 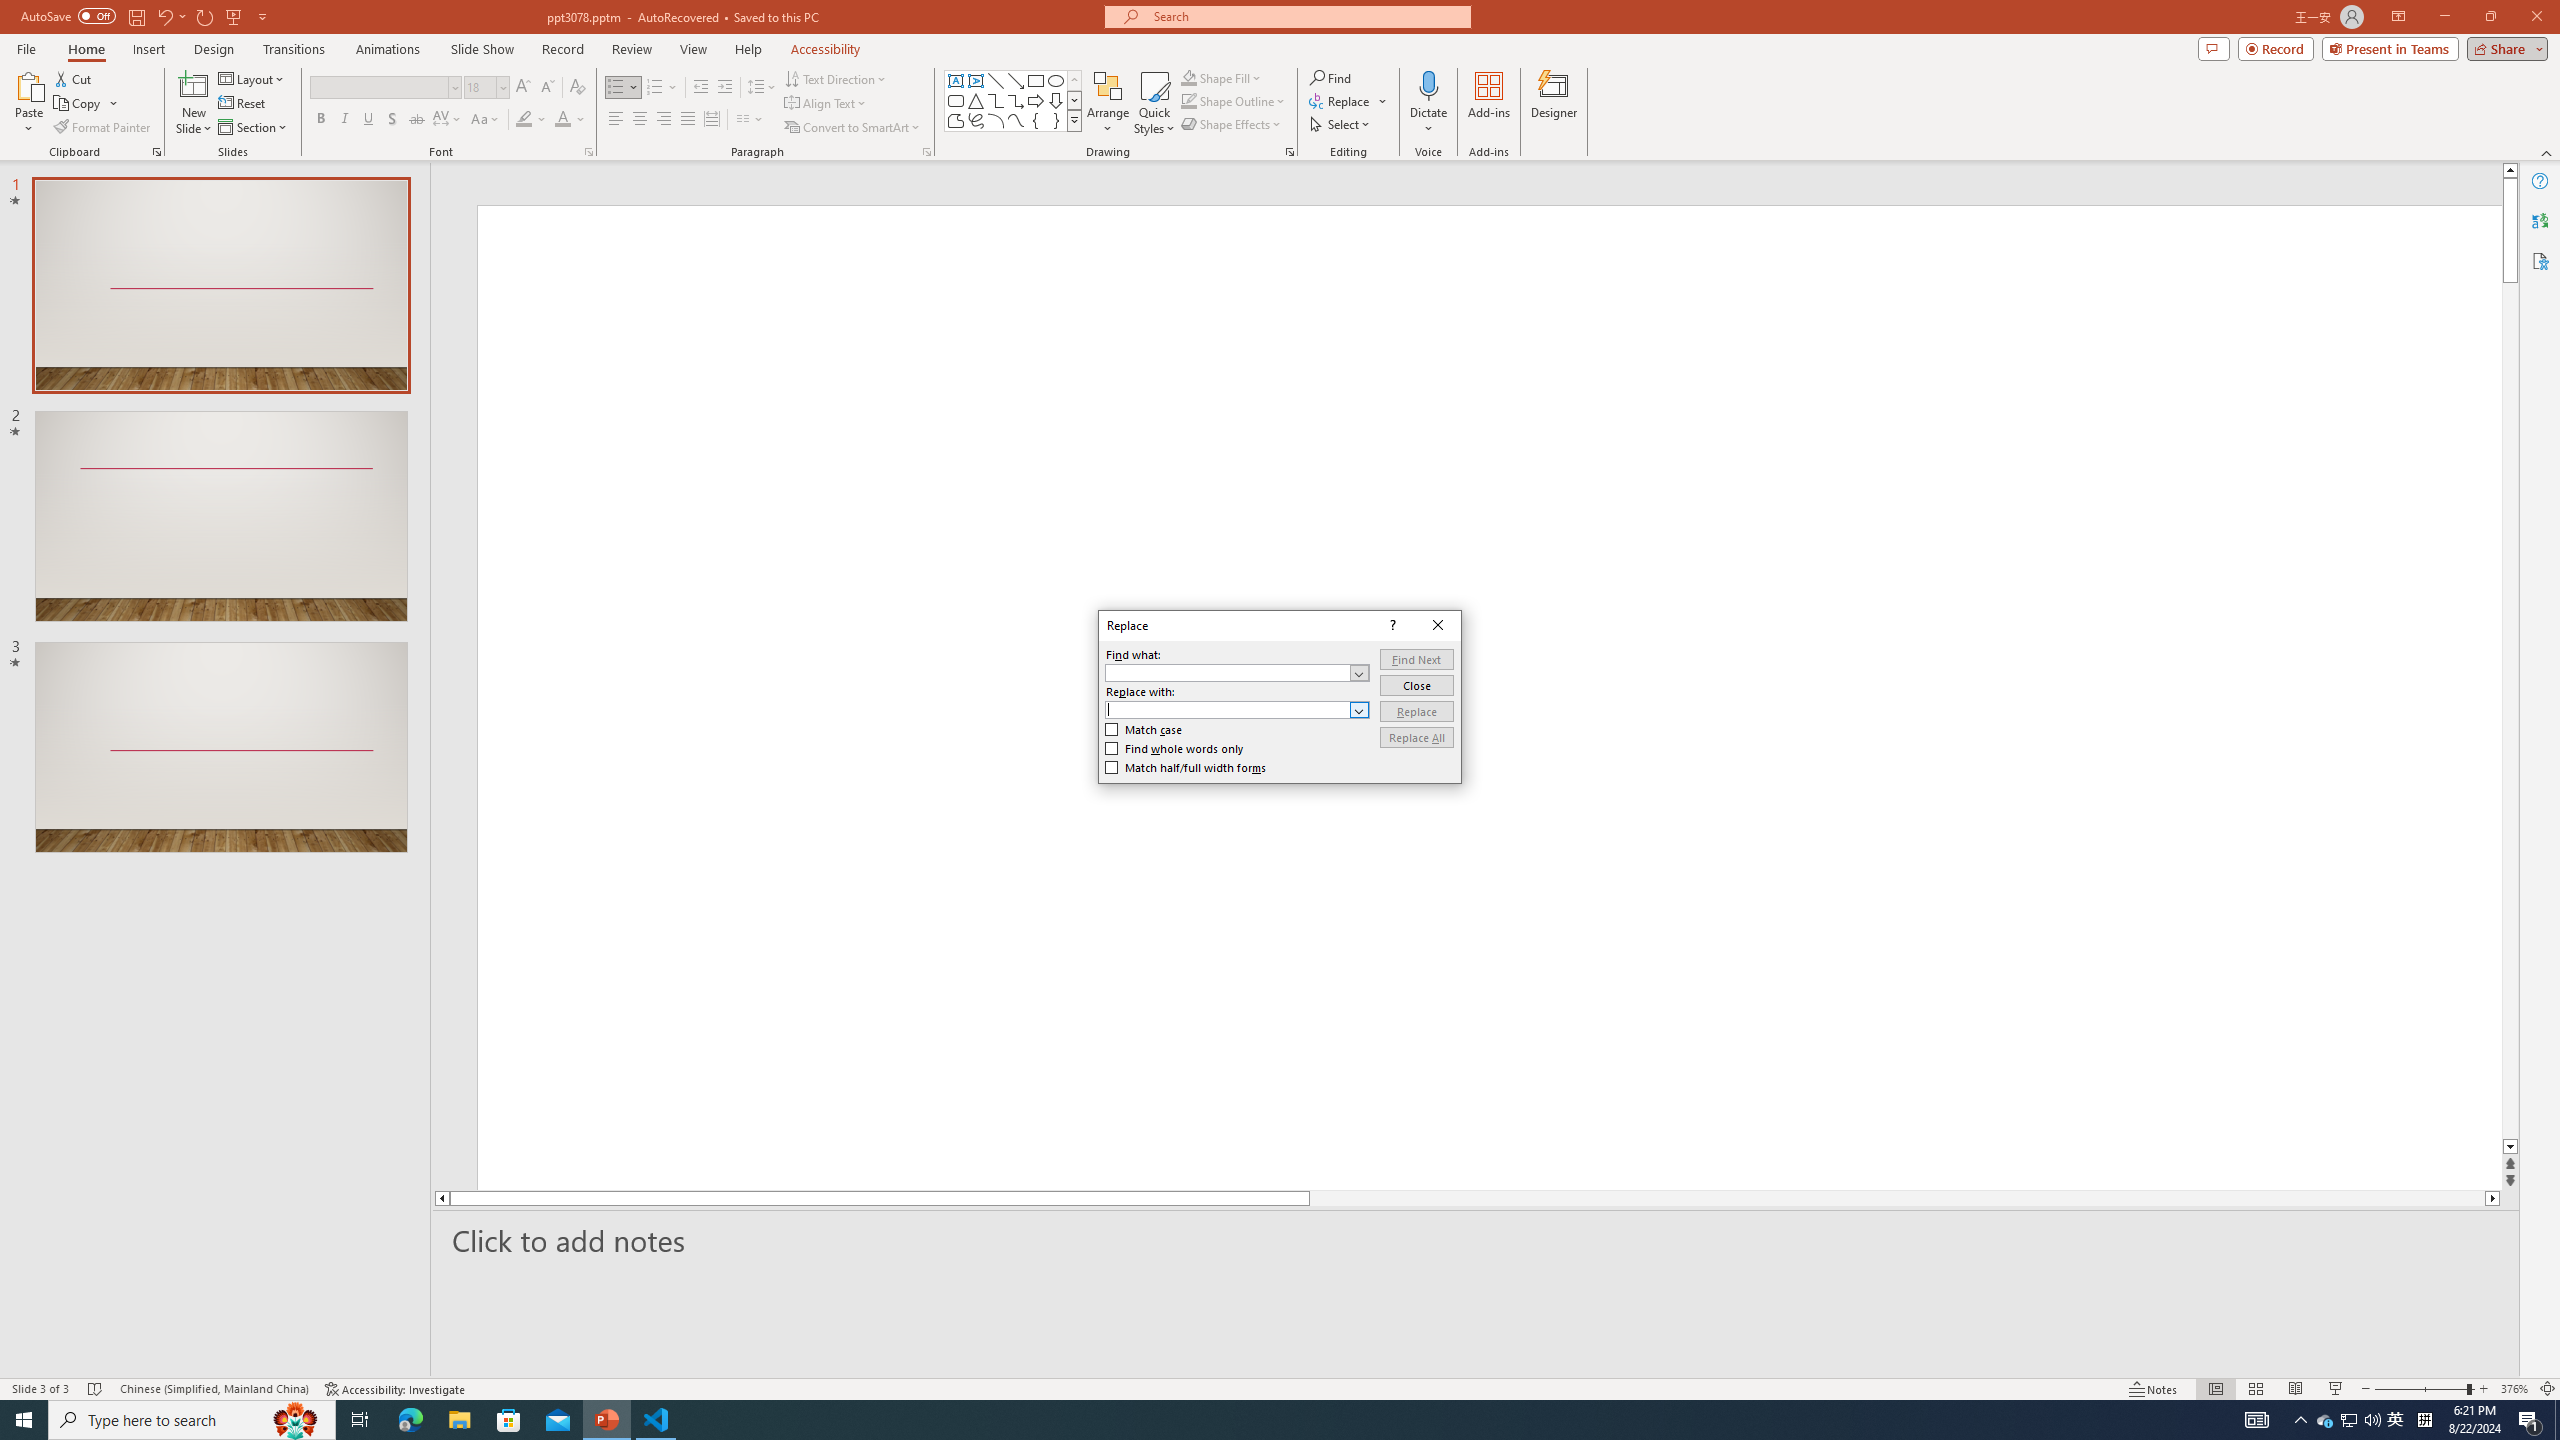 I want to click on Layout, so click(x=253, y=78).